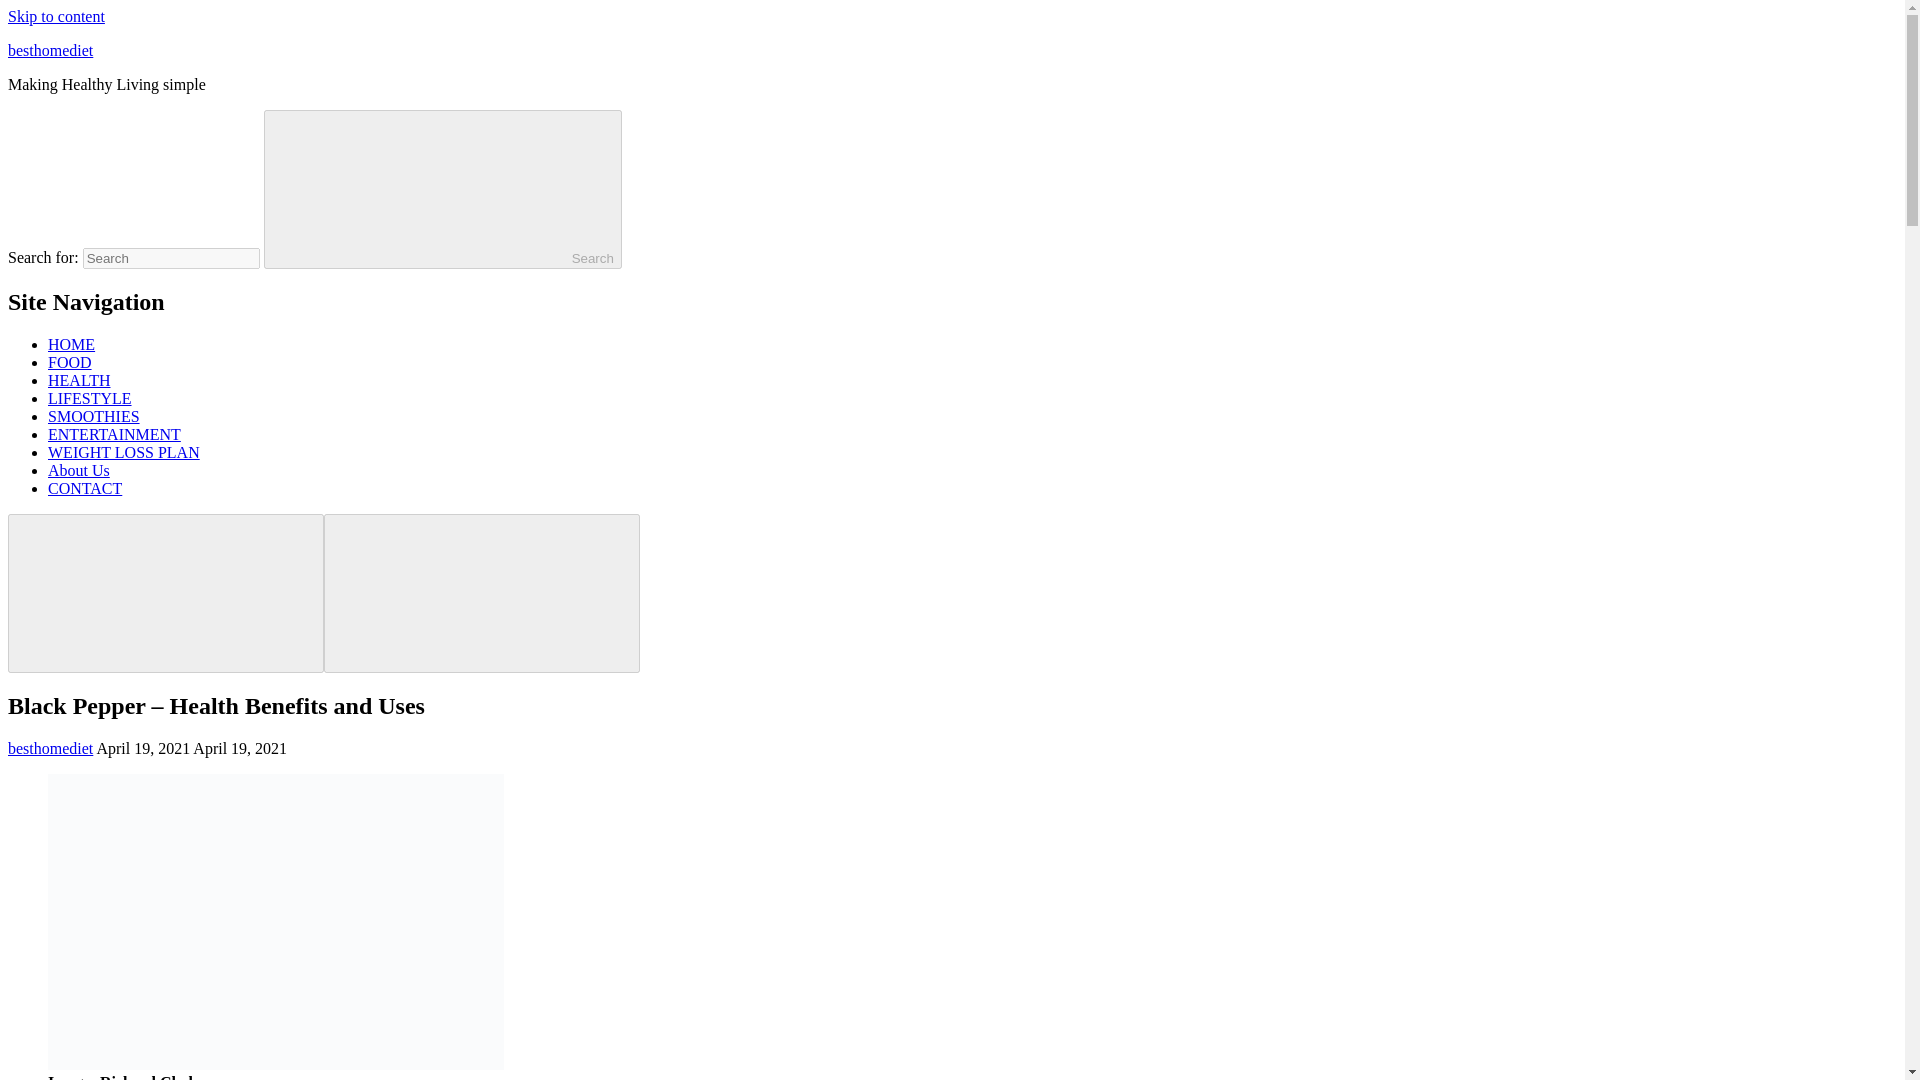  I want to click on besthomediet, so click(50, 748).